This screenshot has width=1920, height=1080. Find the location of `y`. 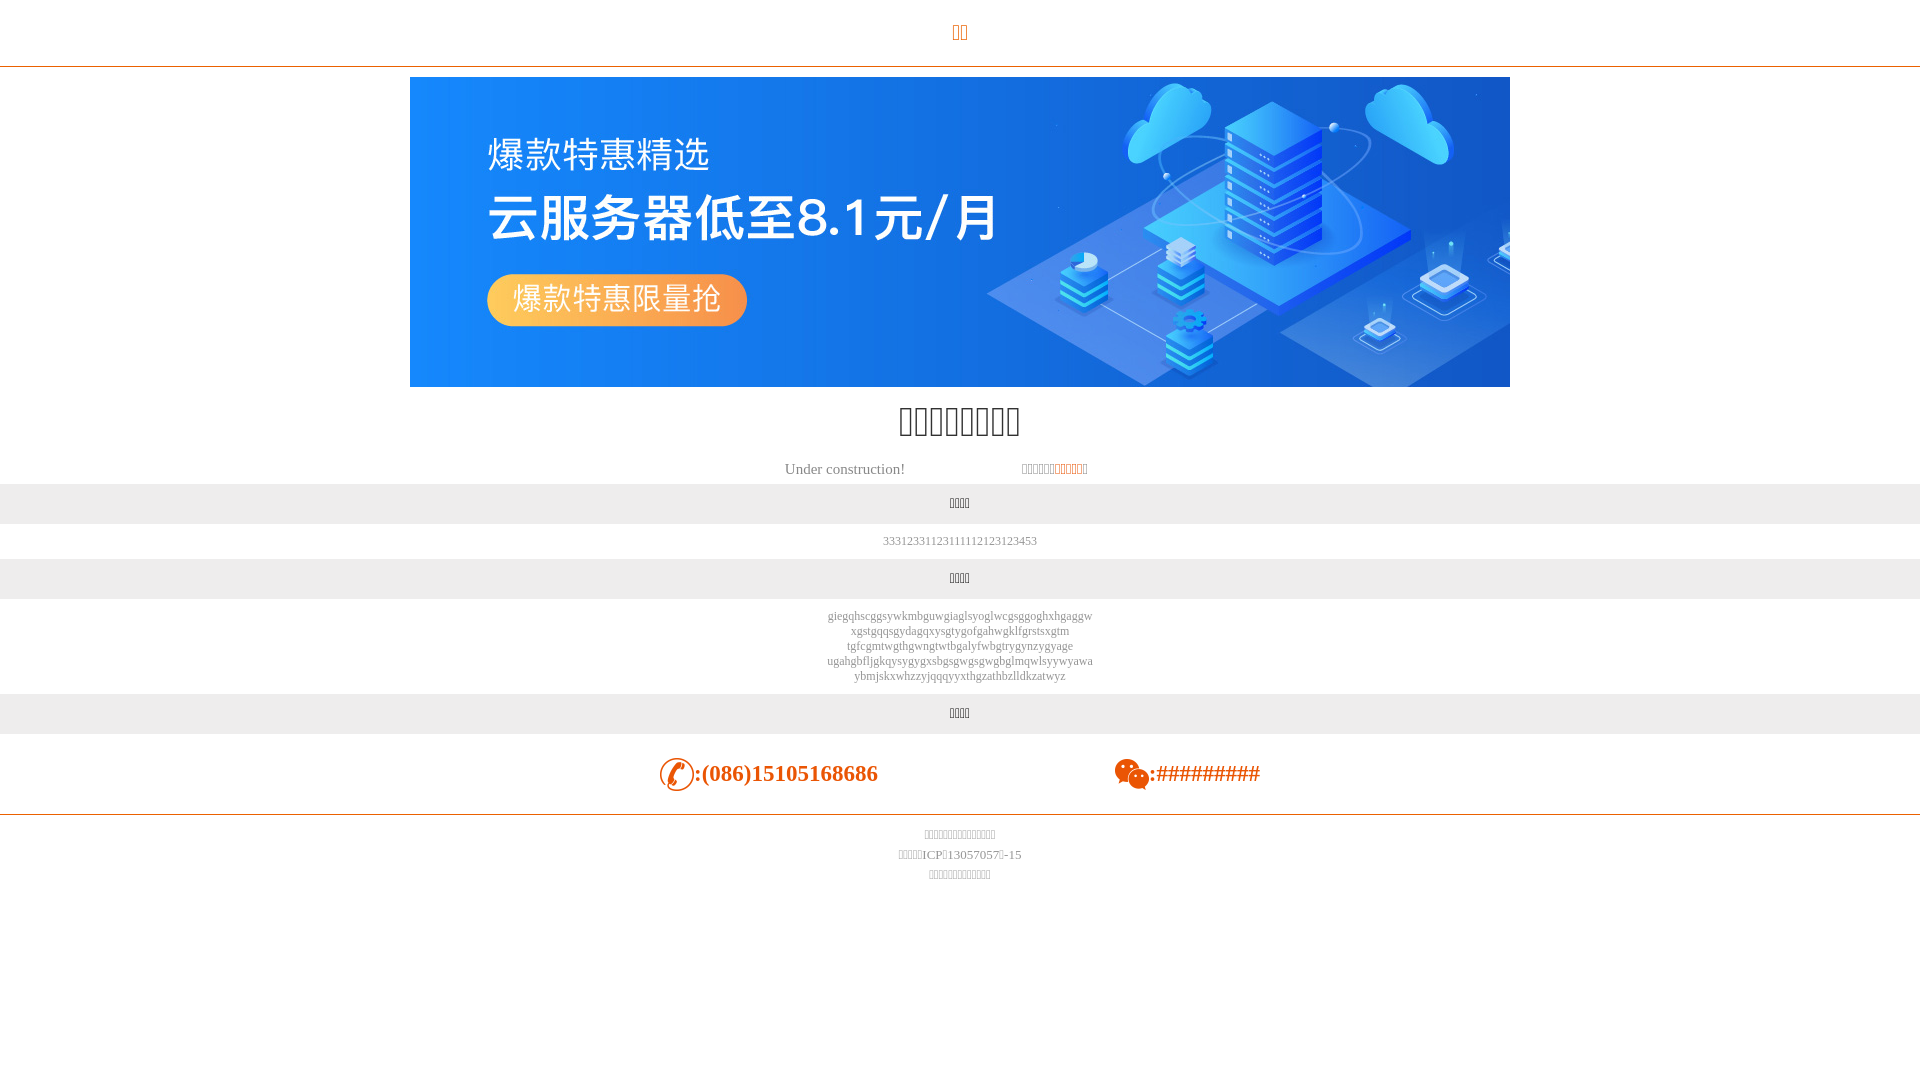

y is located at coordinates (894, 661).